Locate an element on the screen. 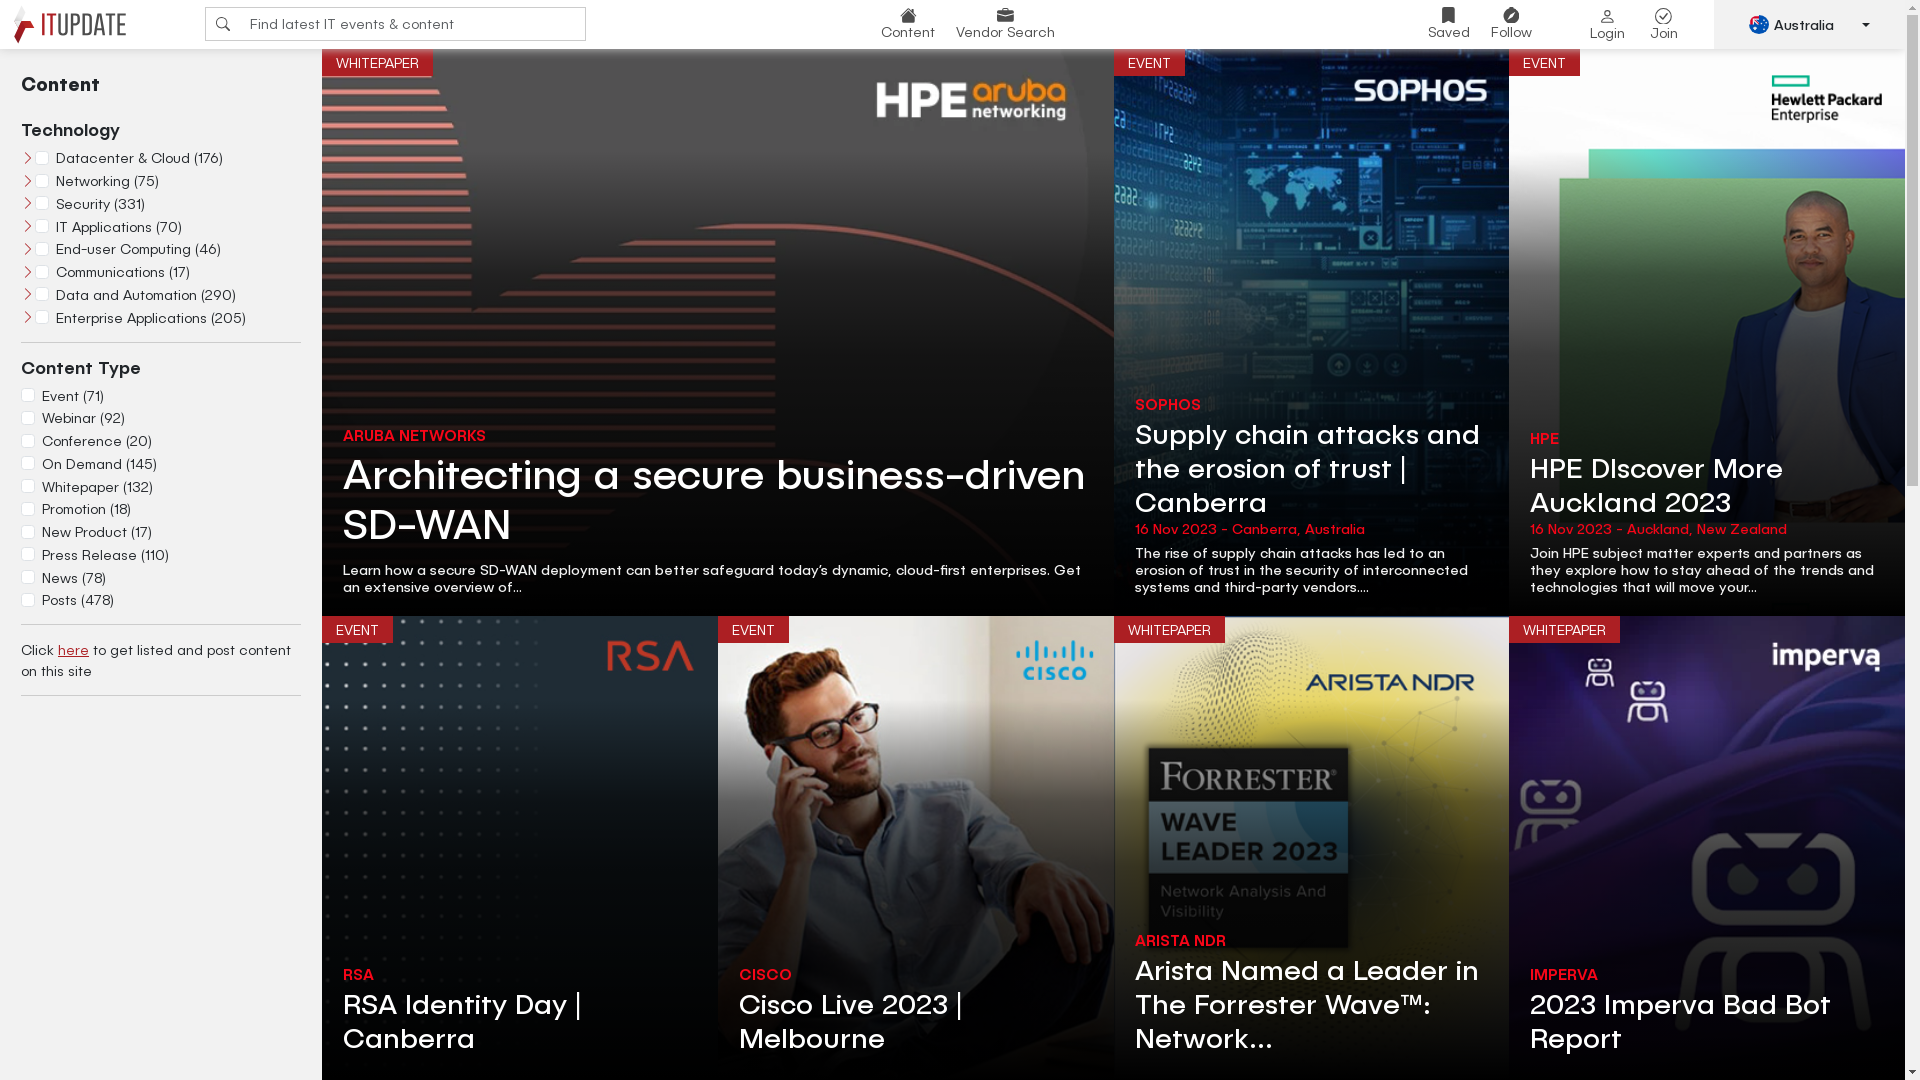  Follow is located at coordinates (1512, 24).